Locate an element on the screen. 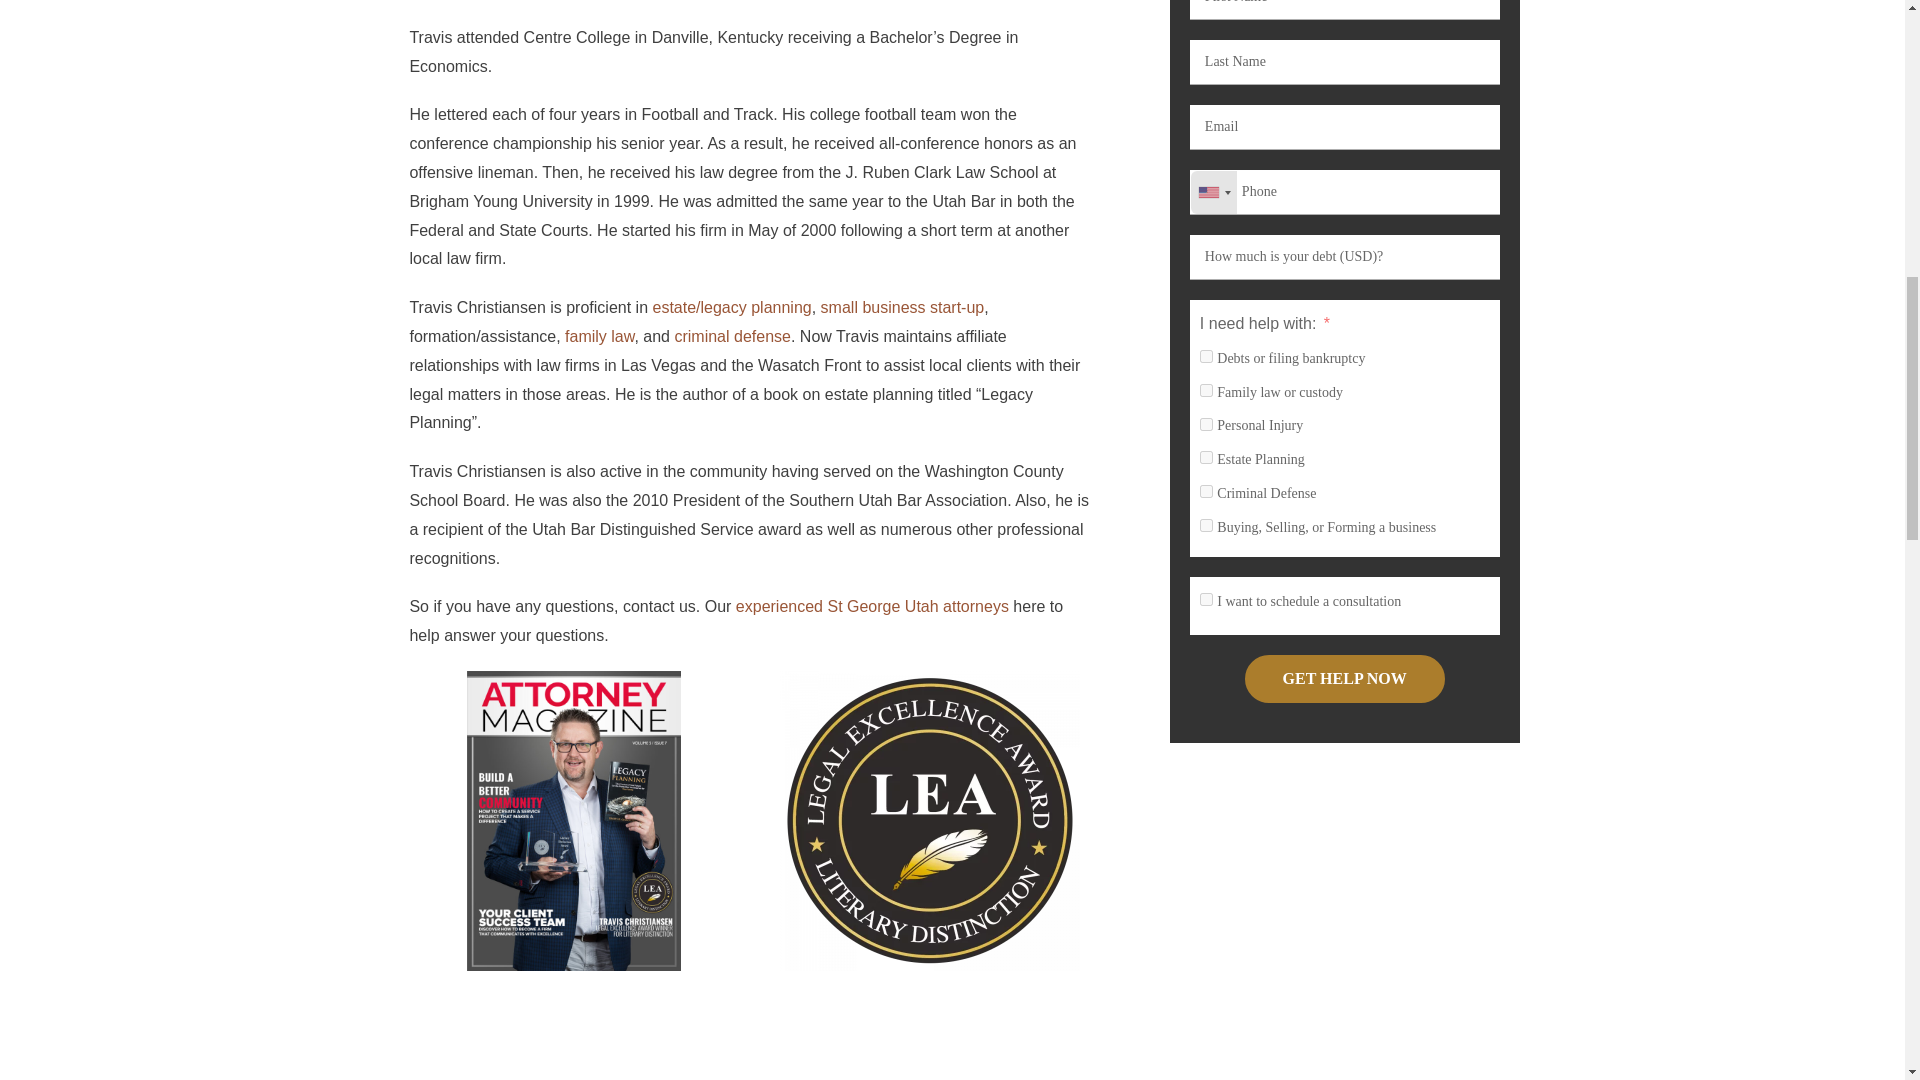 This screenshot has width=1920, height=1080. Estate Planning is located at coordinates (1206, 458).